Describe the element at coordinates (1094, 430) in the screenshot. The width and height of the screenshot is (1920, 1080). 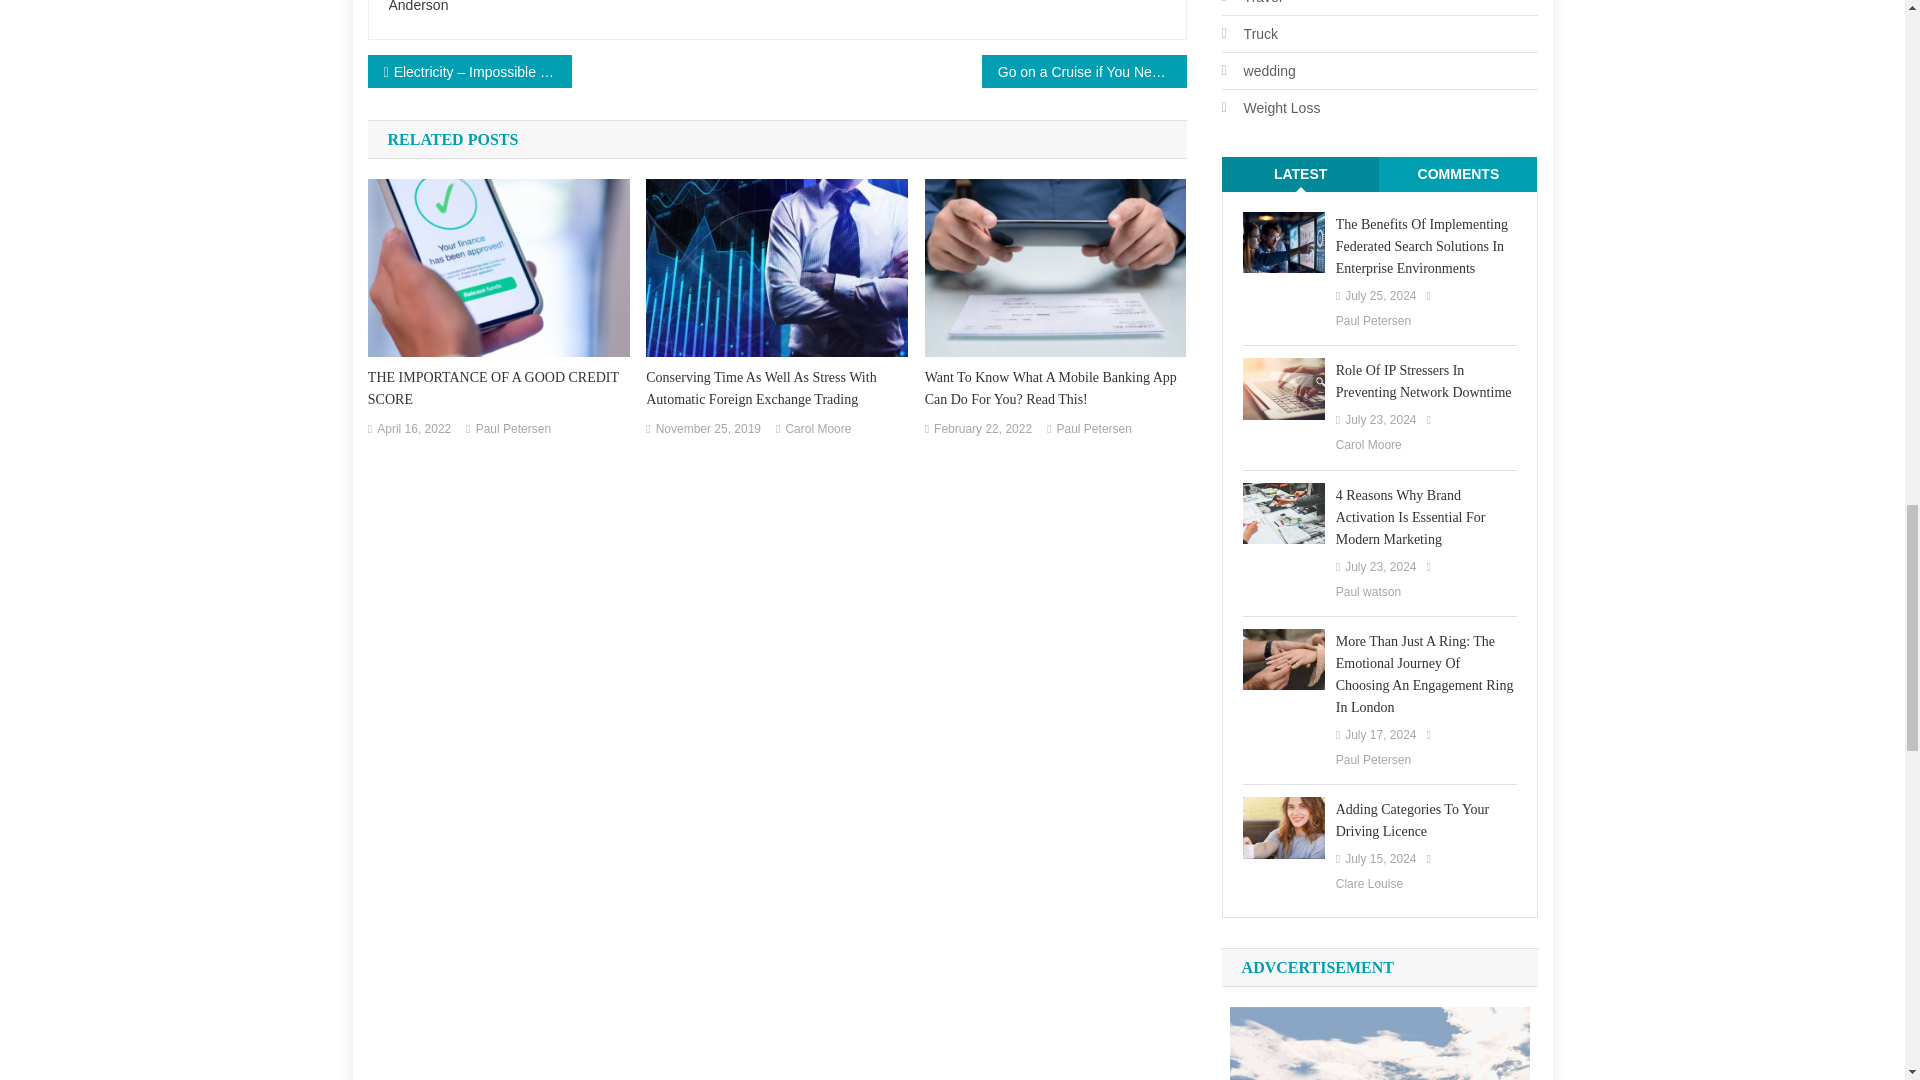
I see `Paul Petersen` at that location.